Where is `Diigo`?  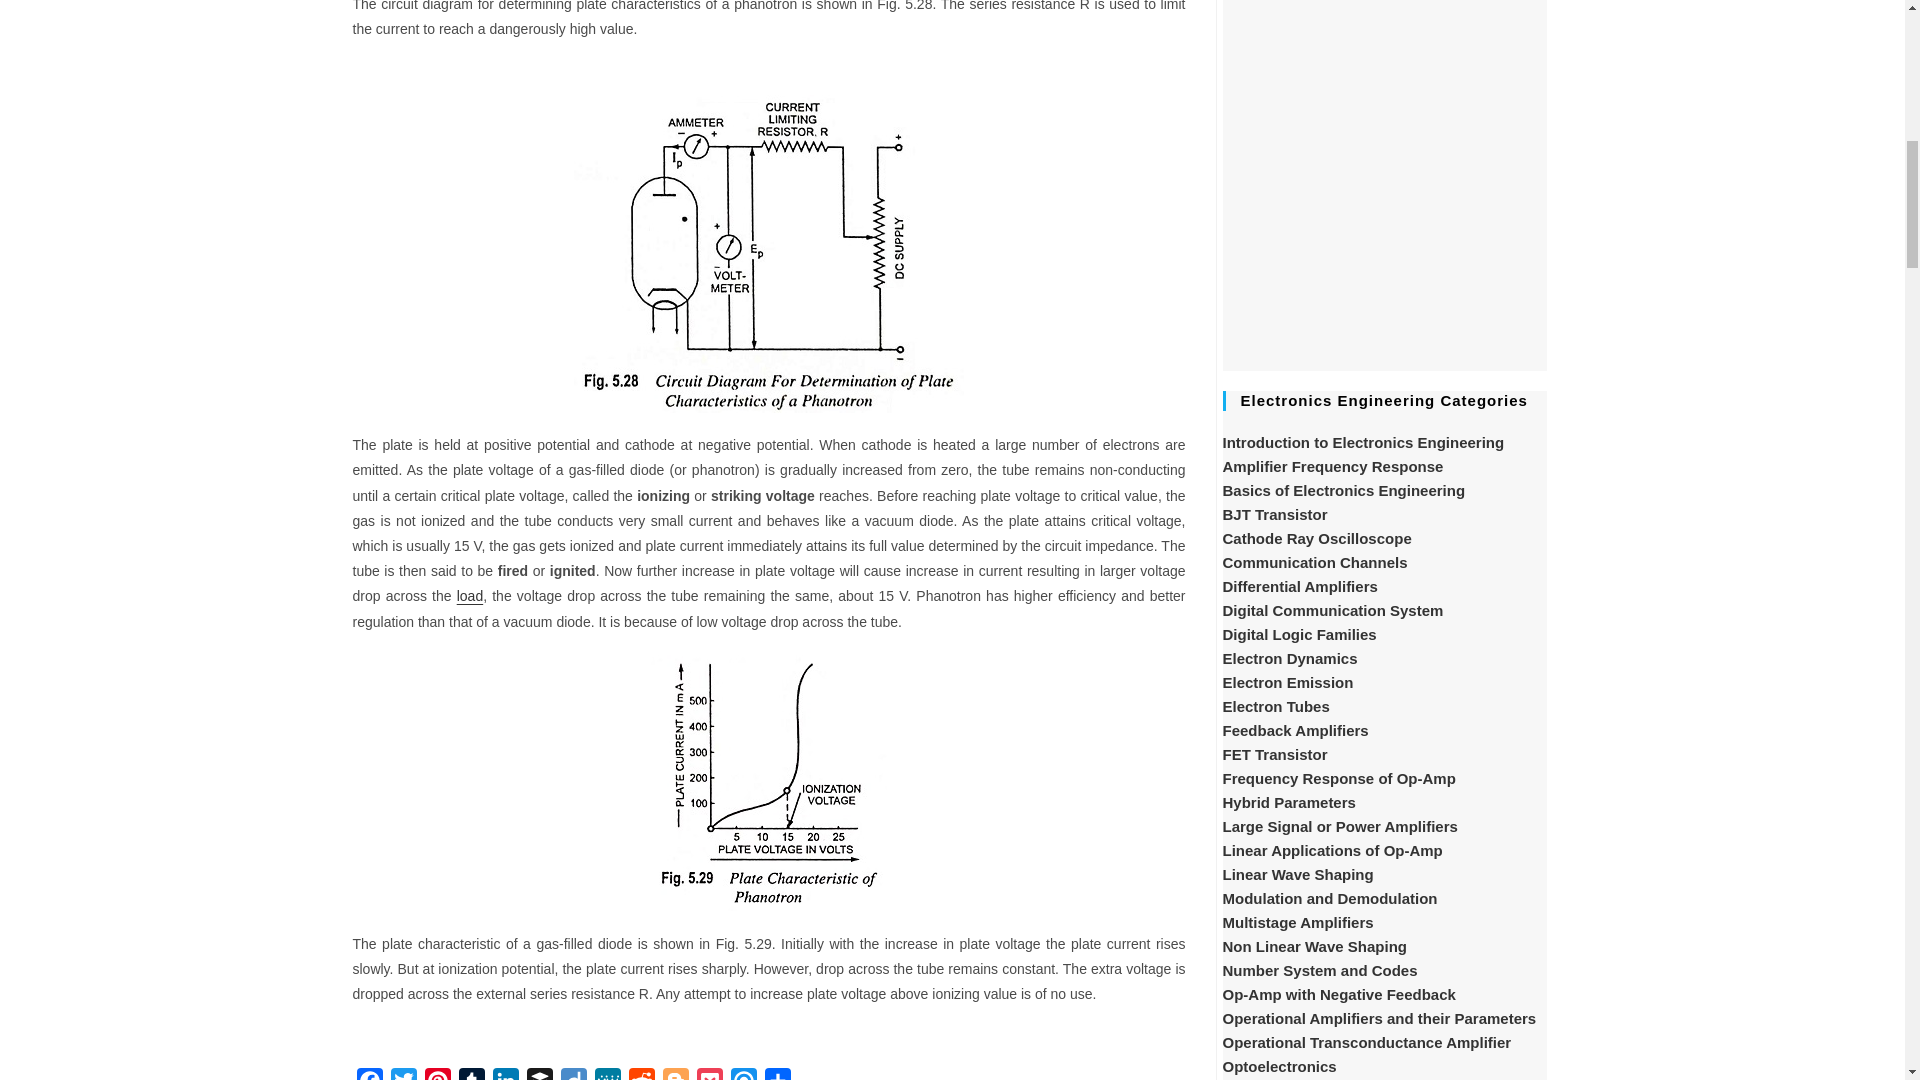
Diigo is located at coordinates (572, 1074).